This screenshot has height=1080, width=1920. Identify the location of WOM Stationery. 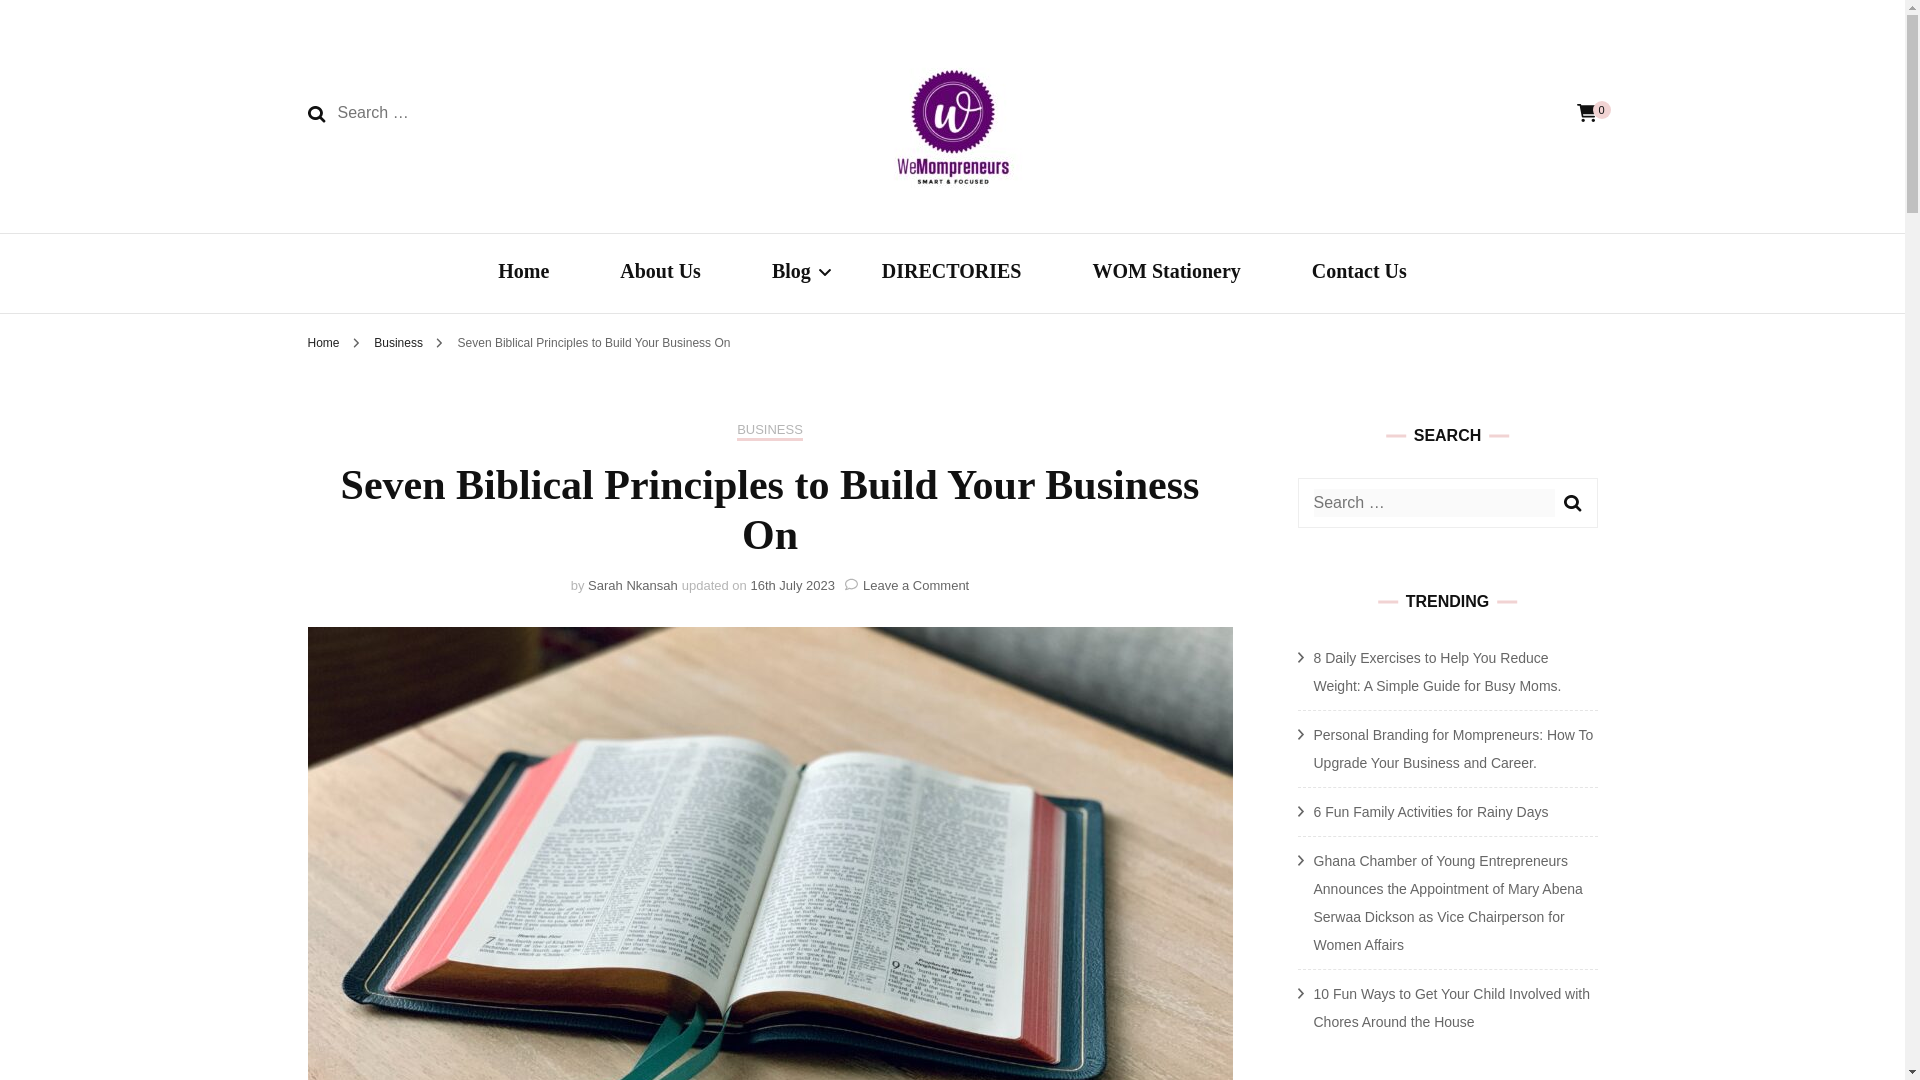
(1166, 274).